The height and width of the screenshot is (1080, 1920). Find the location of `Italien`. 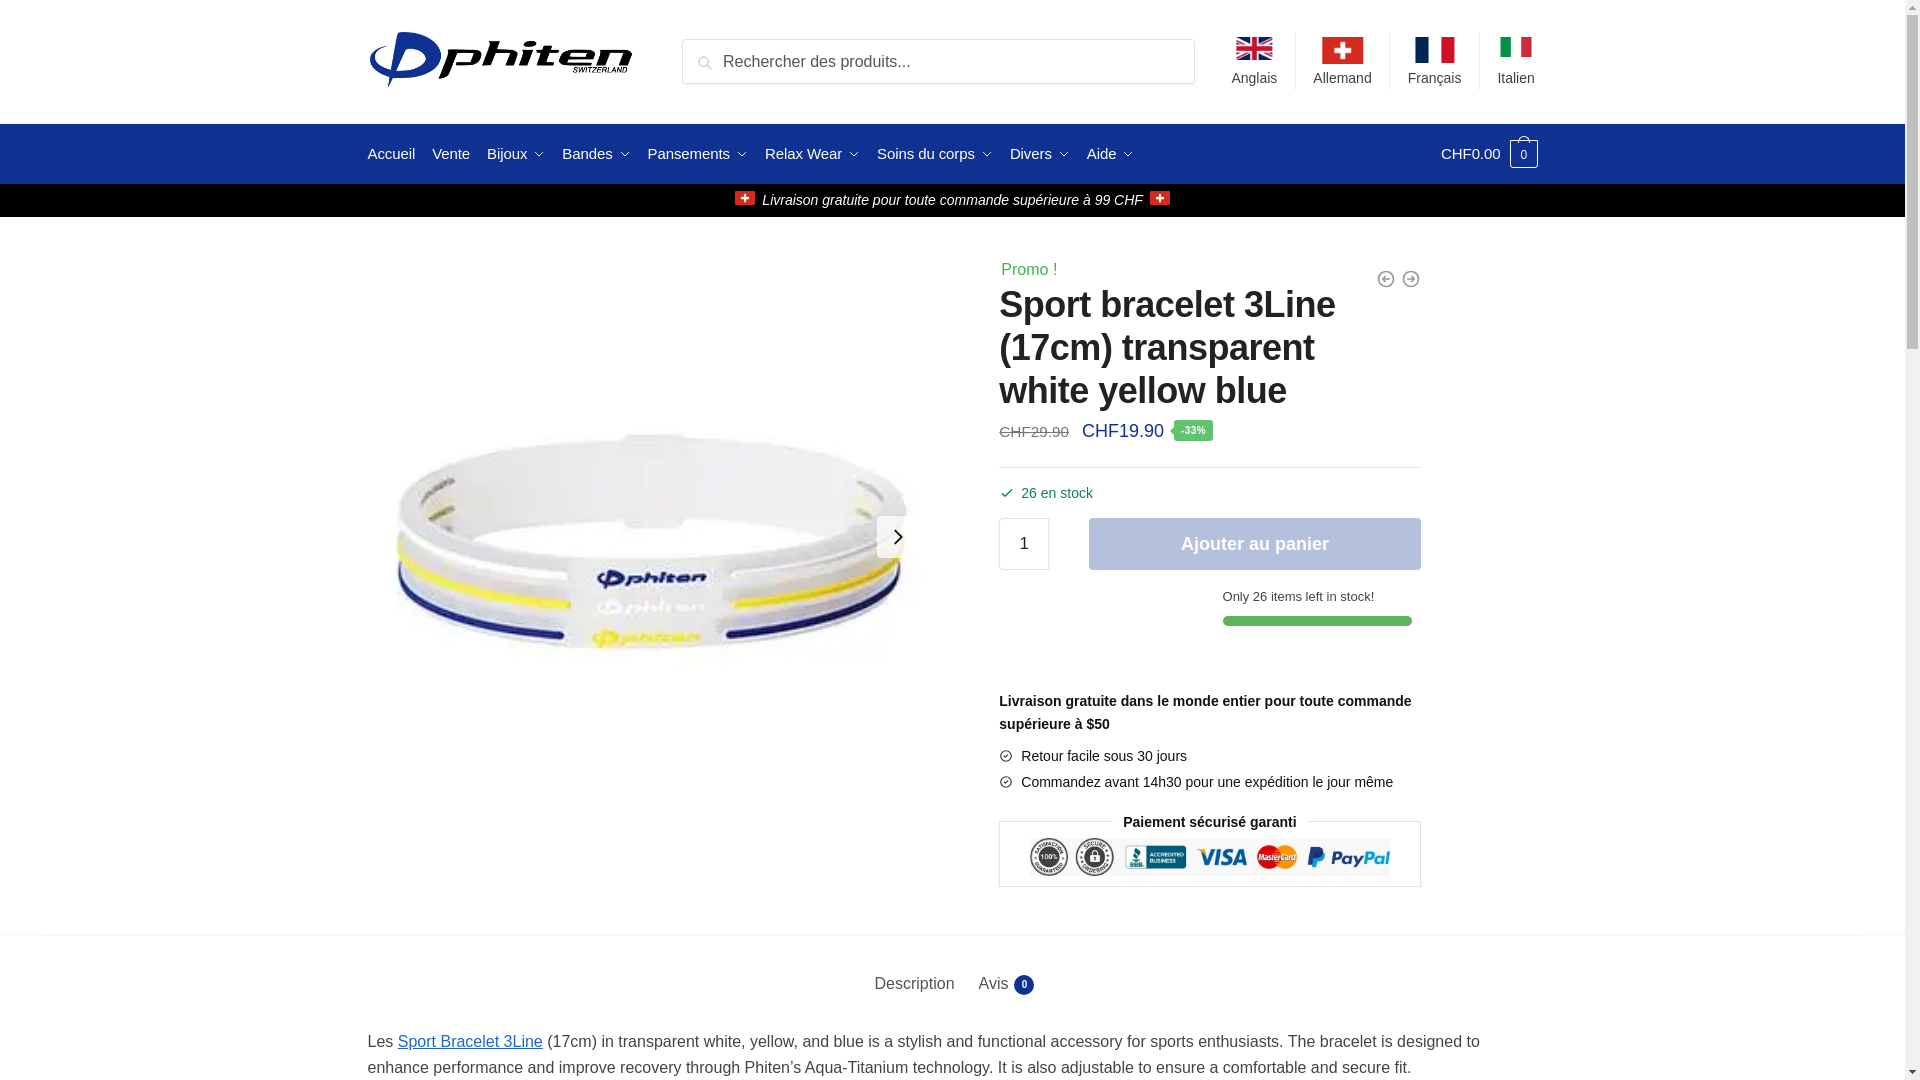

Italien is located at coordinates (1516, 60).